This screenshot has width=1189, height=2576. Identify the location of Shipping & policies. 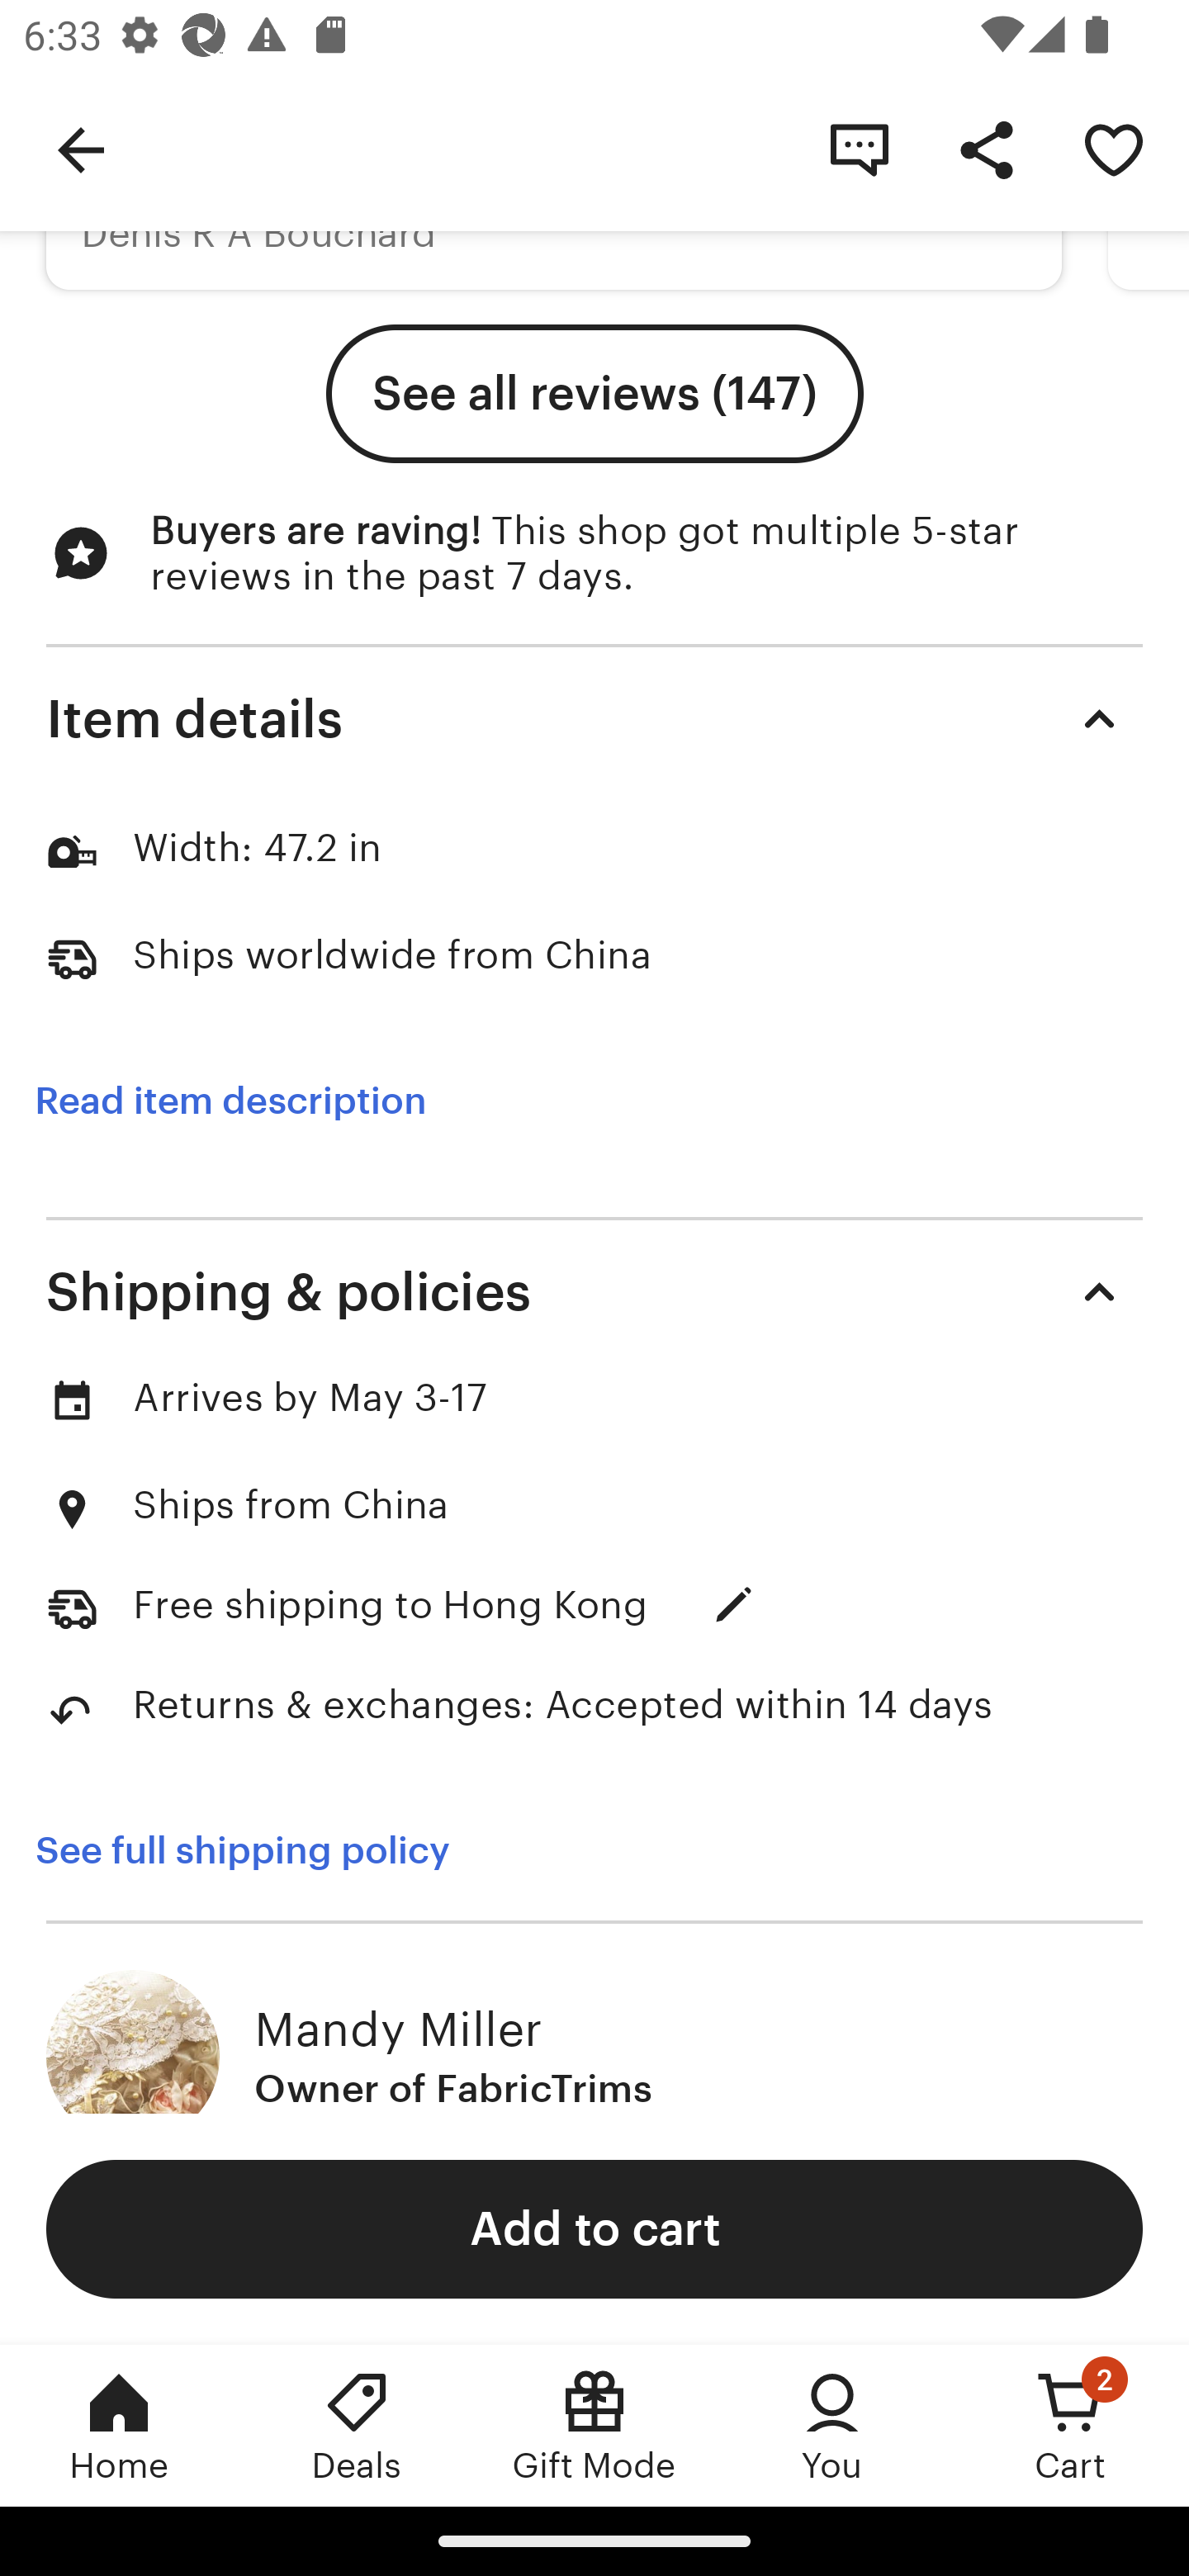
(594, 1291).